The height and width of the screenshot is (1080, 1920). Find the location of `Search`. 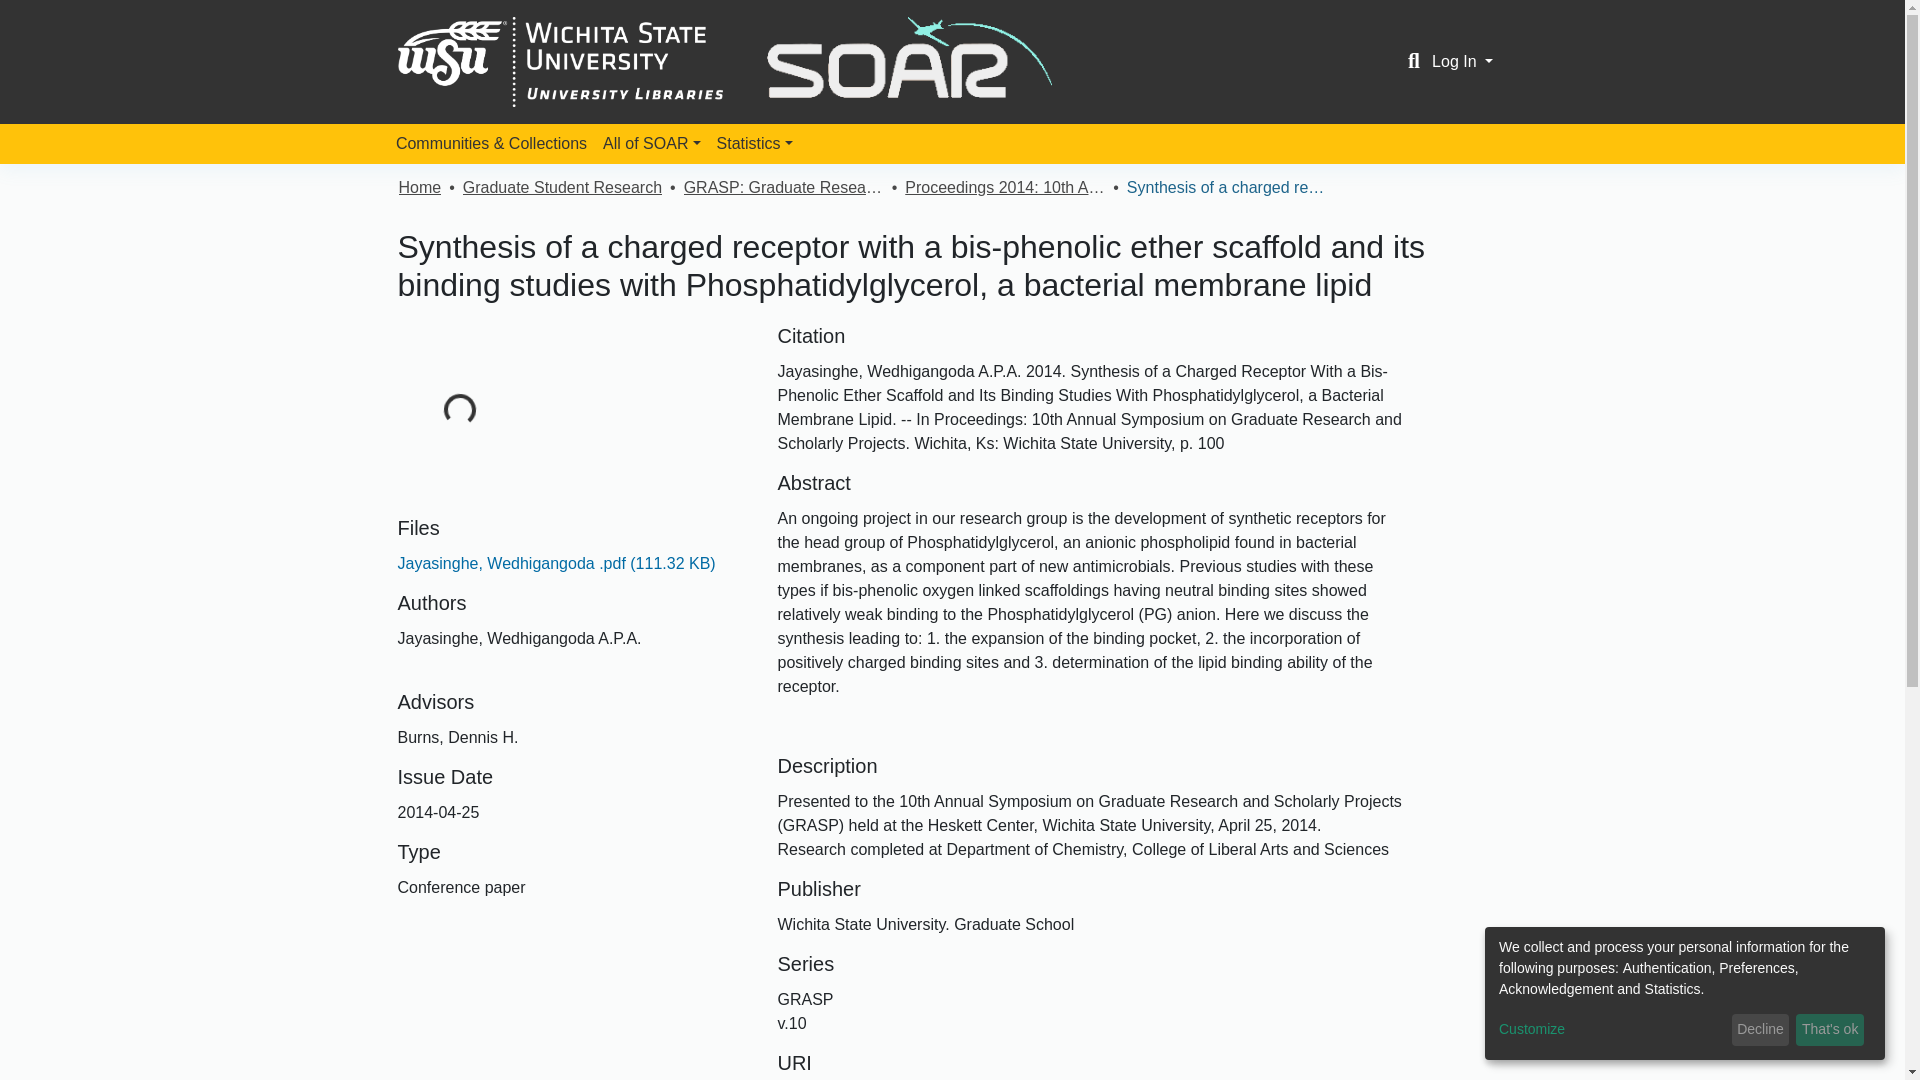

Search is located at coordinates (1414, 62).